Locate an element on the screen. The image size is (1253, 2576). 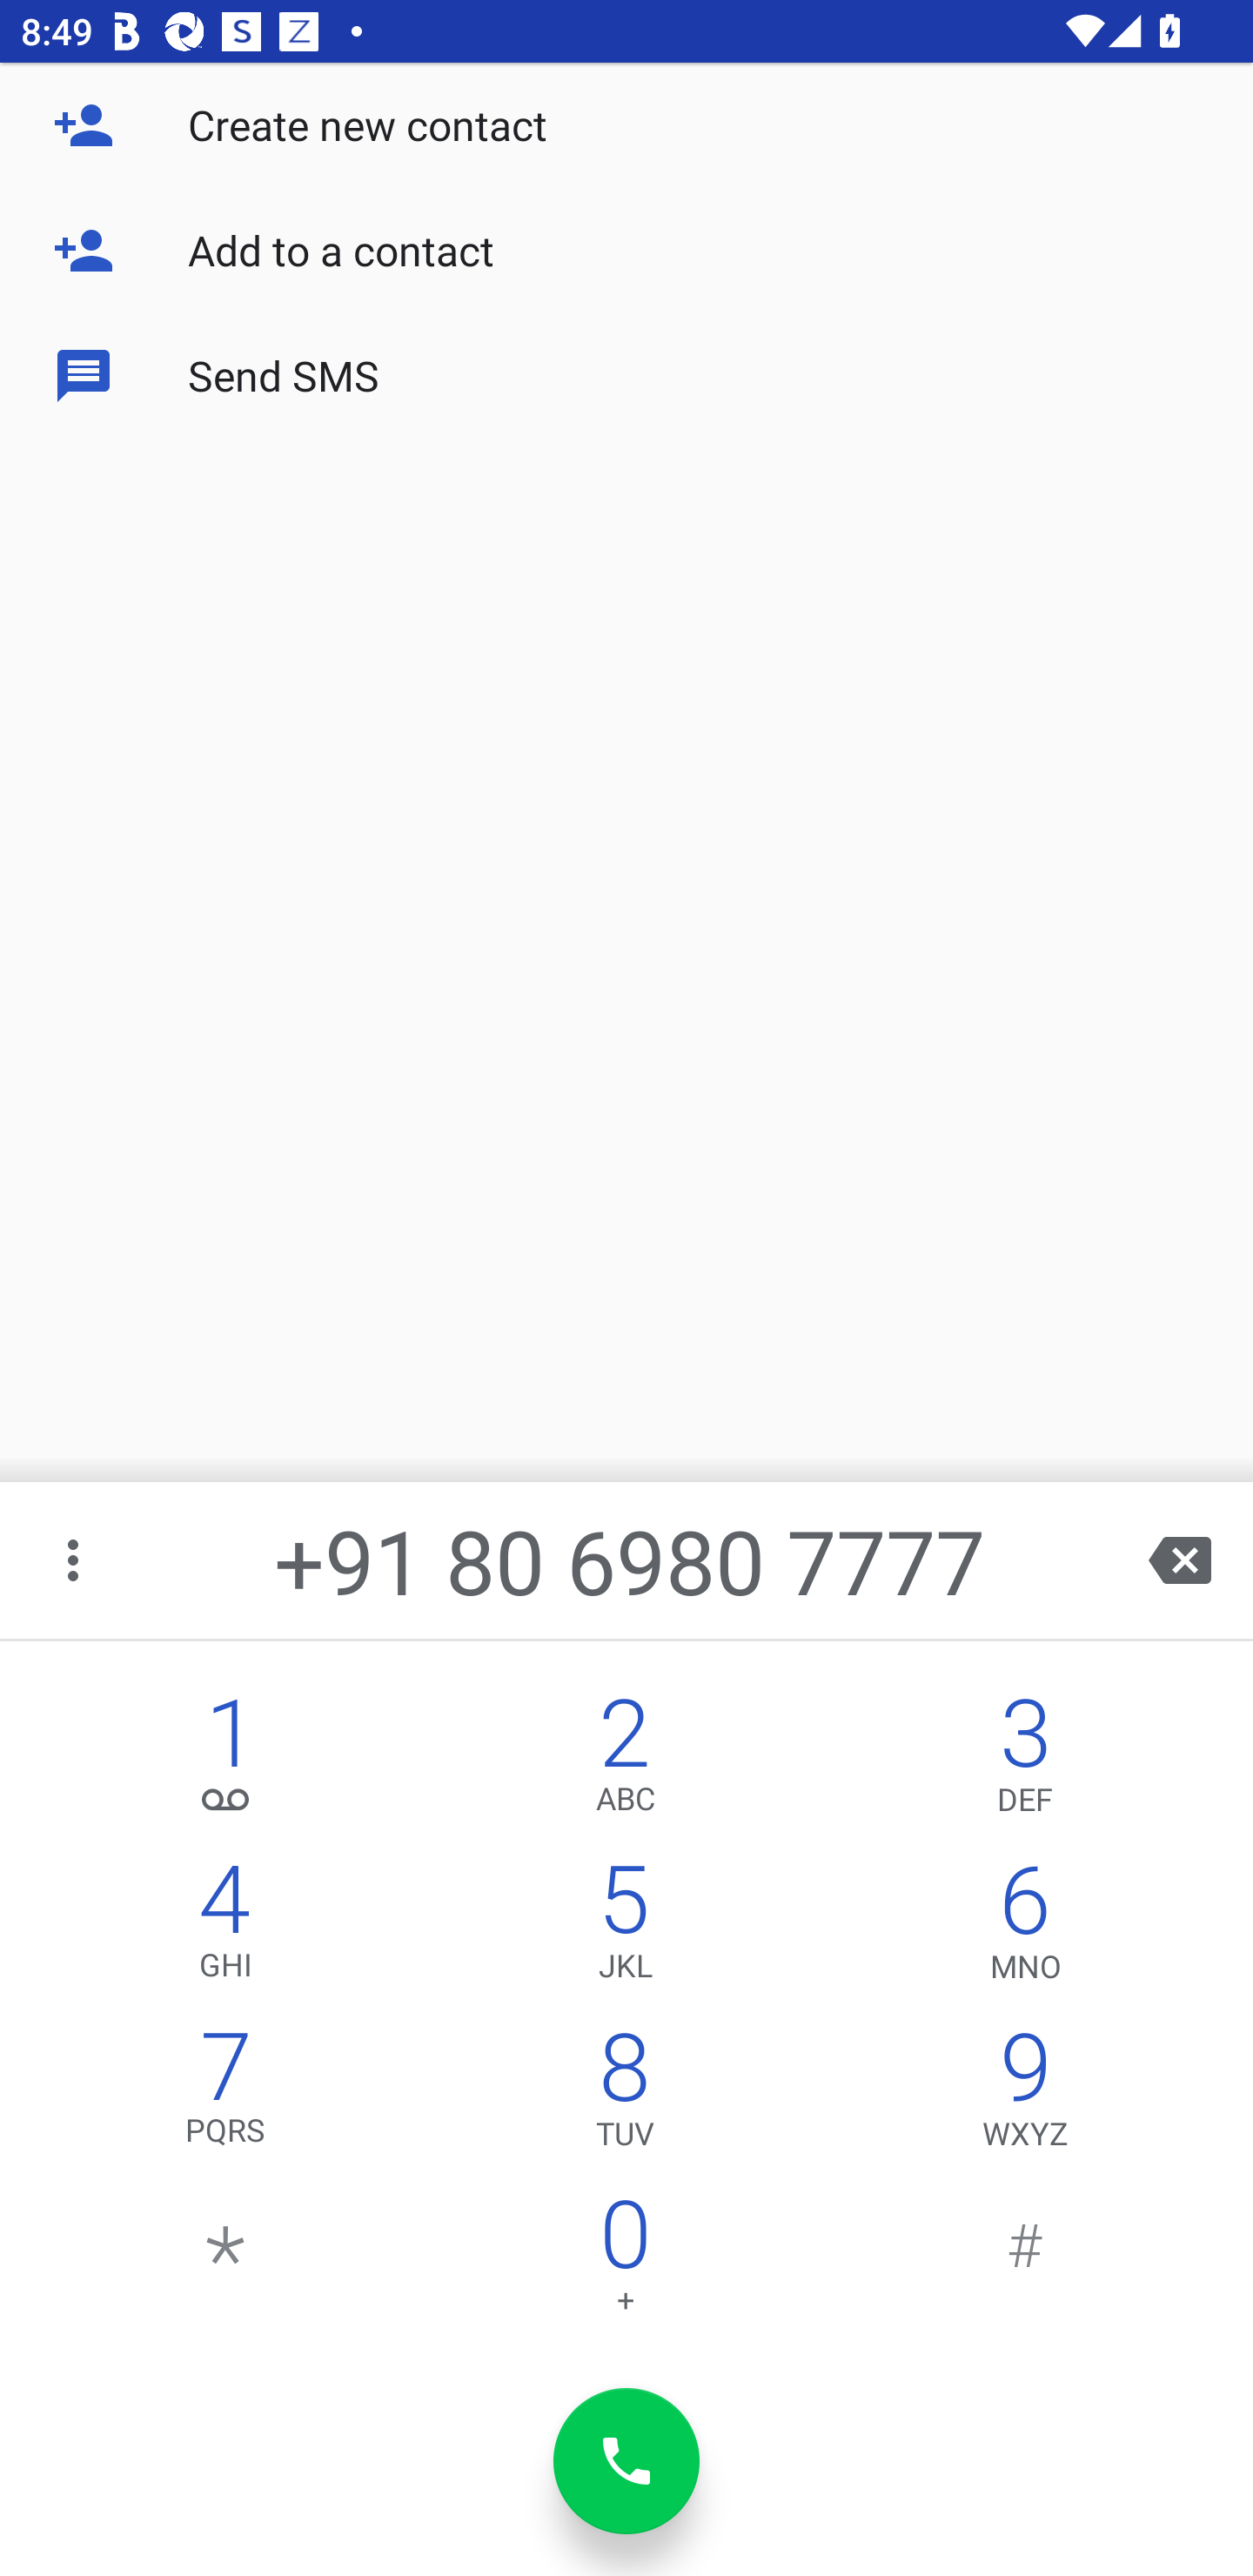
8,TUV 8 TUV is located at coordinates (625, 2096).